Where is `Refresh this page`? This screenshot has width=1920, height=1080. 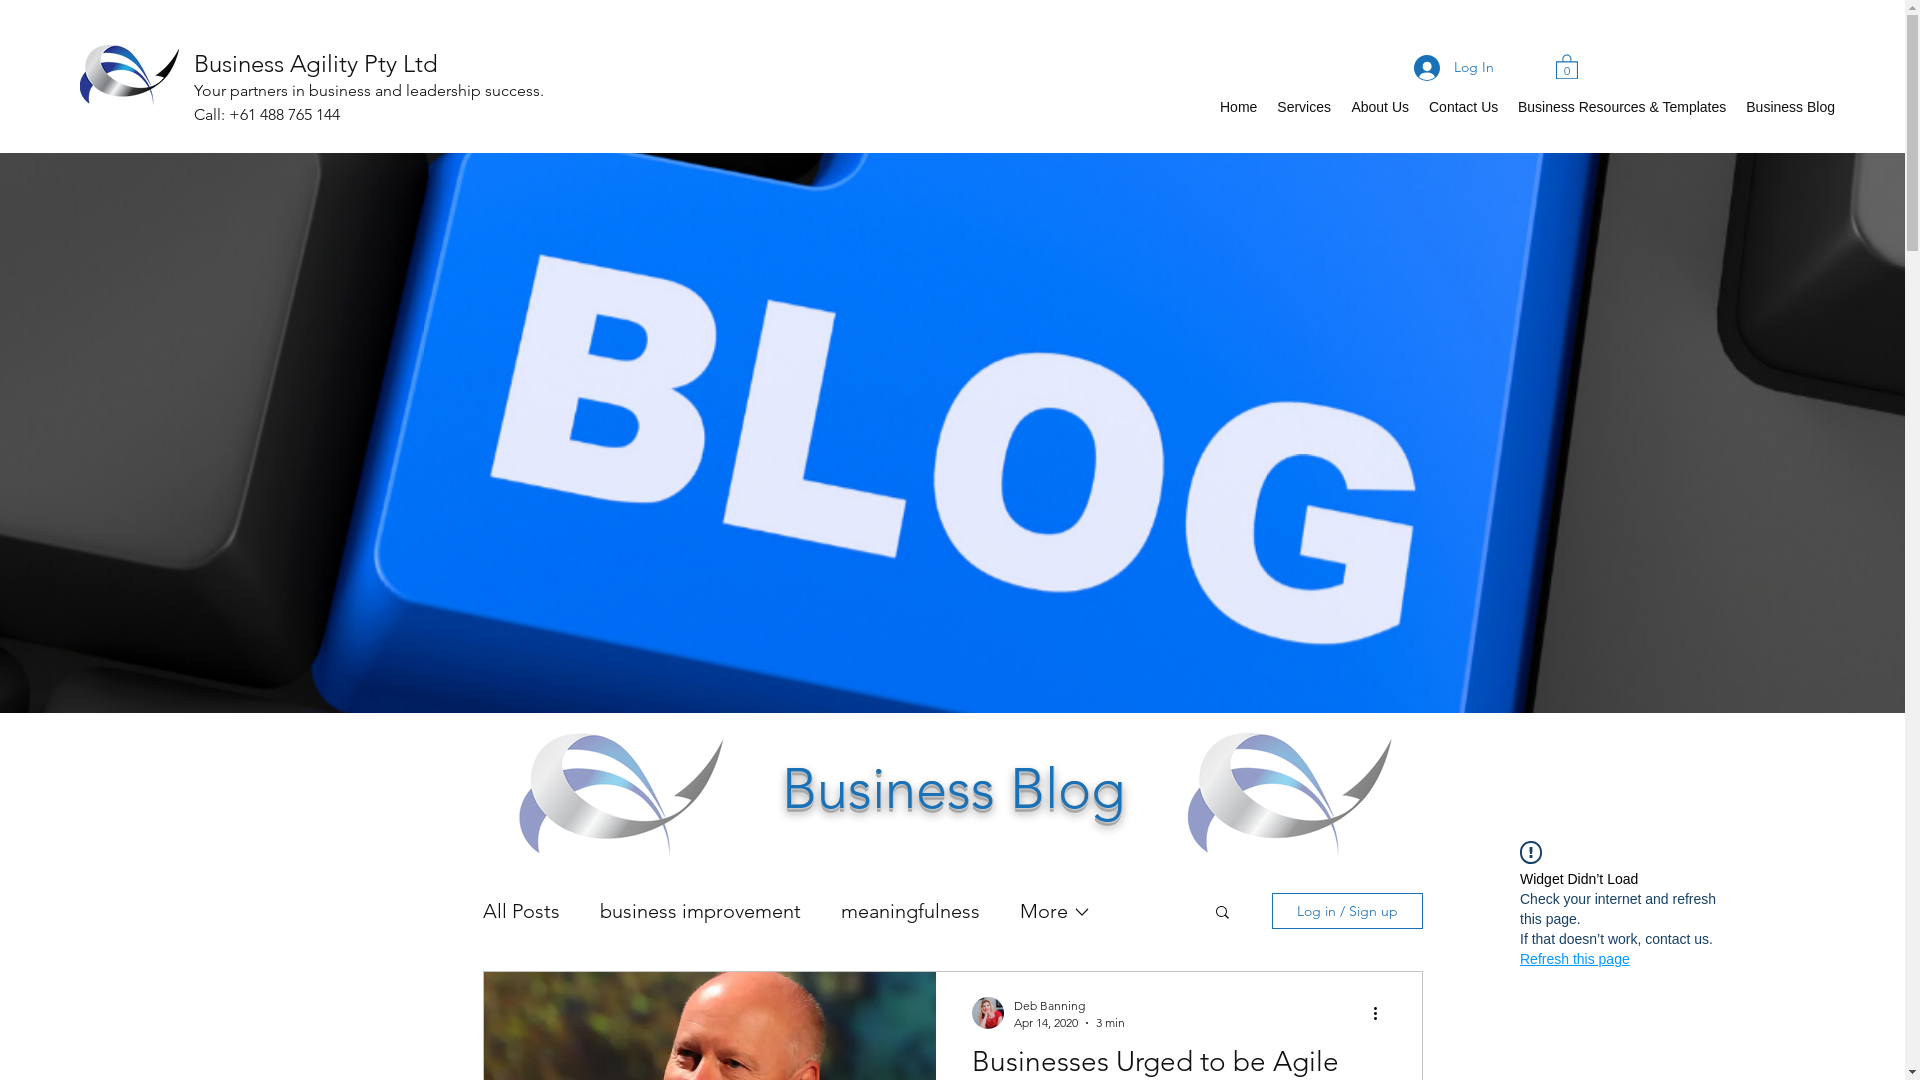 Refresh this page is located at coordinates (1575, 959).